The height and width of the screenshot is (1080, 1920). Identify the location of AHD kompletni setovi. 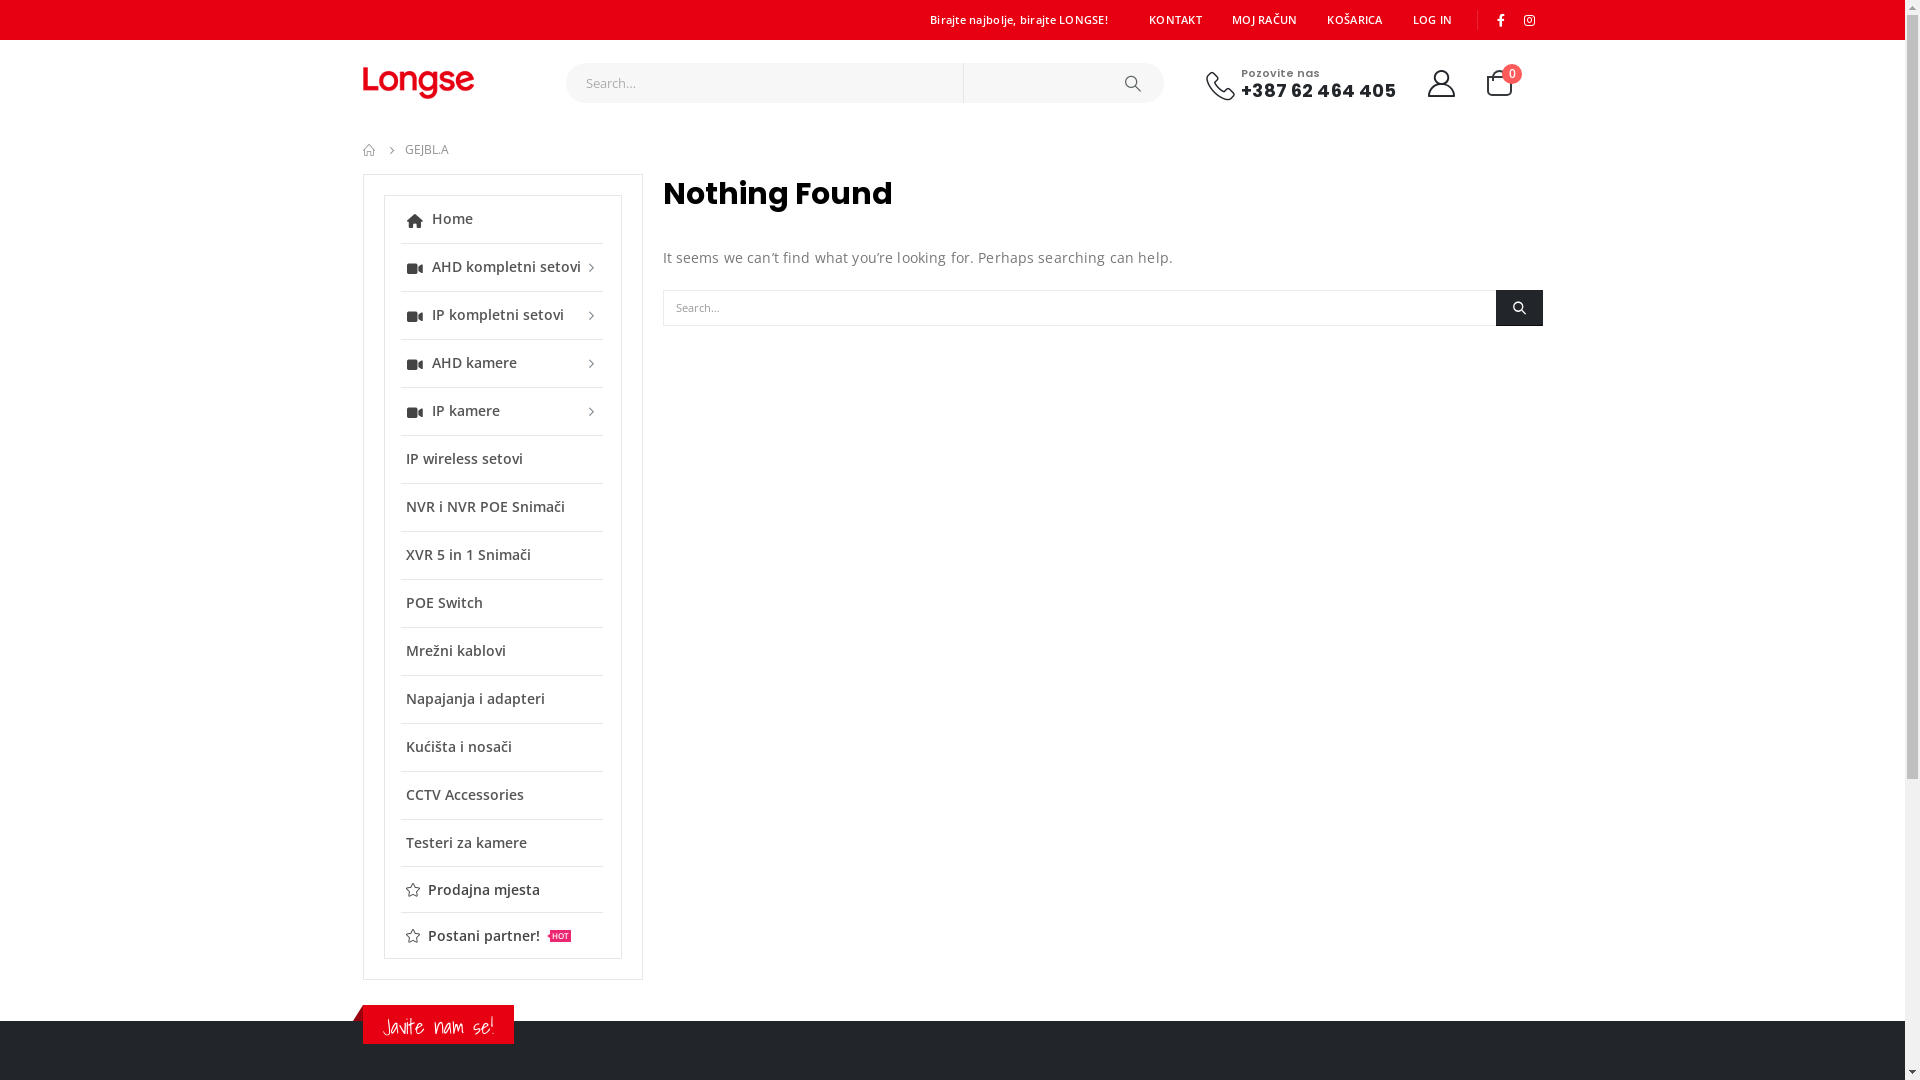
(501, 266).